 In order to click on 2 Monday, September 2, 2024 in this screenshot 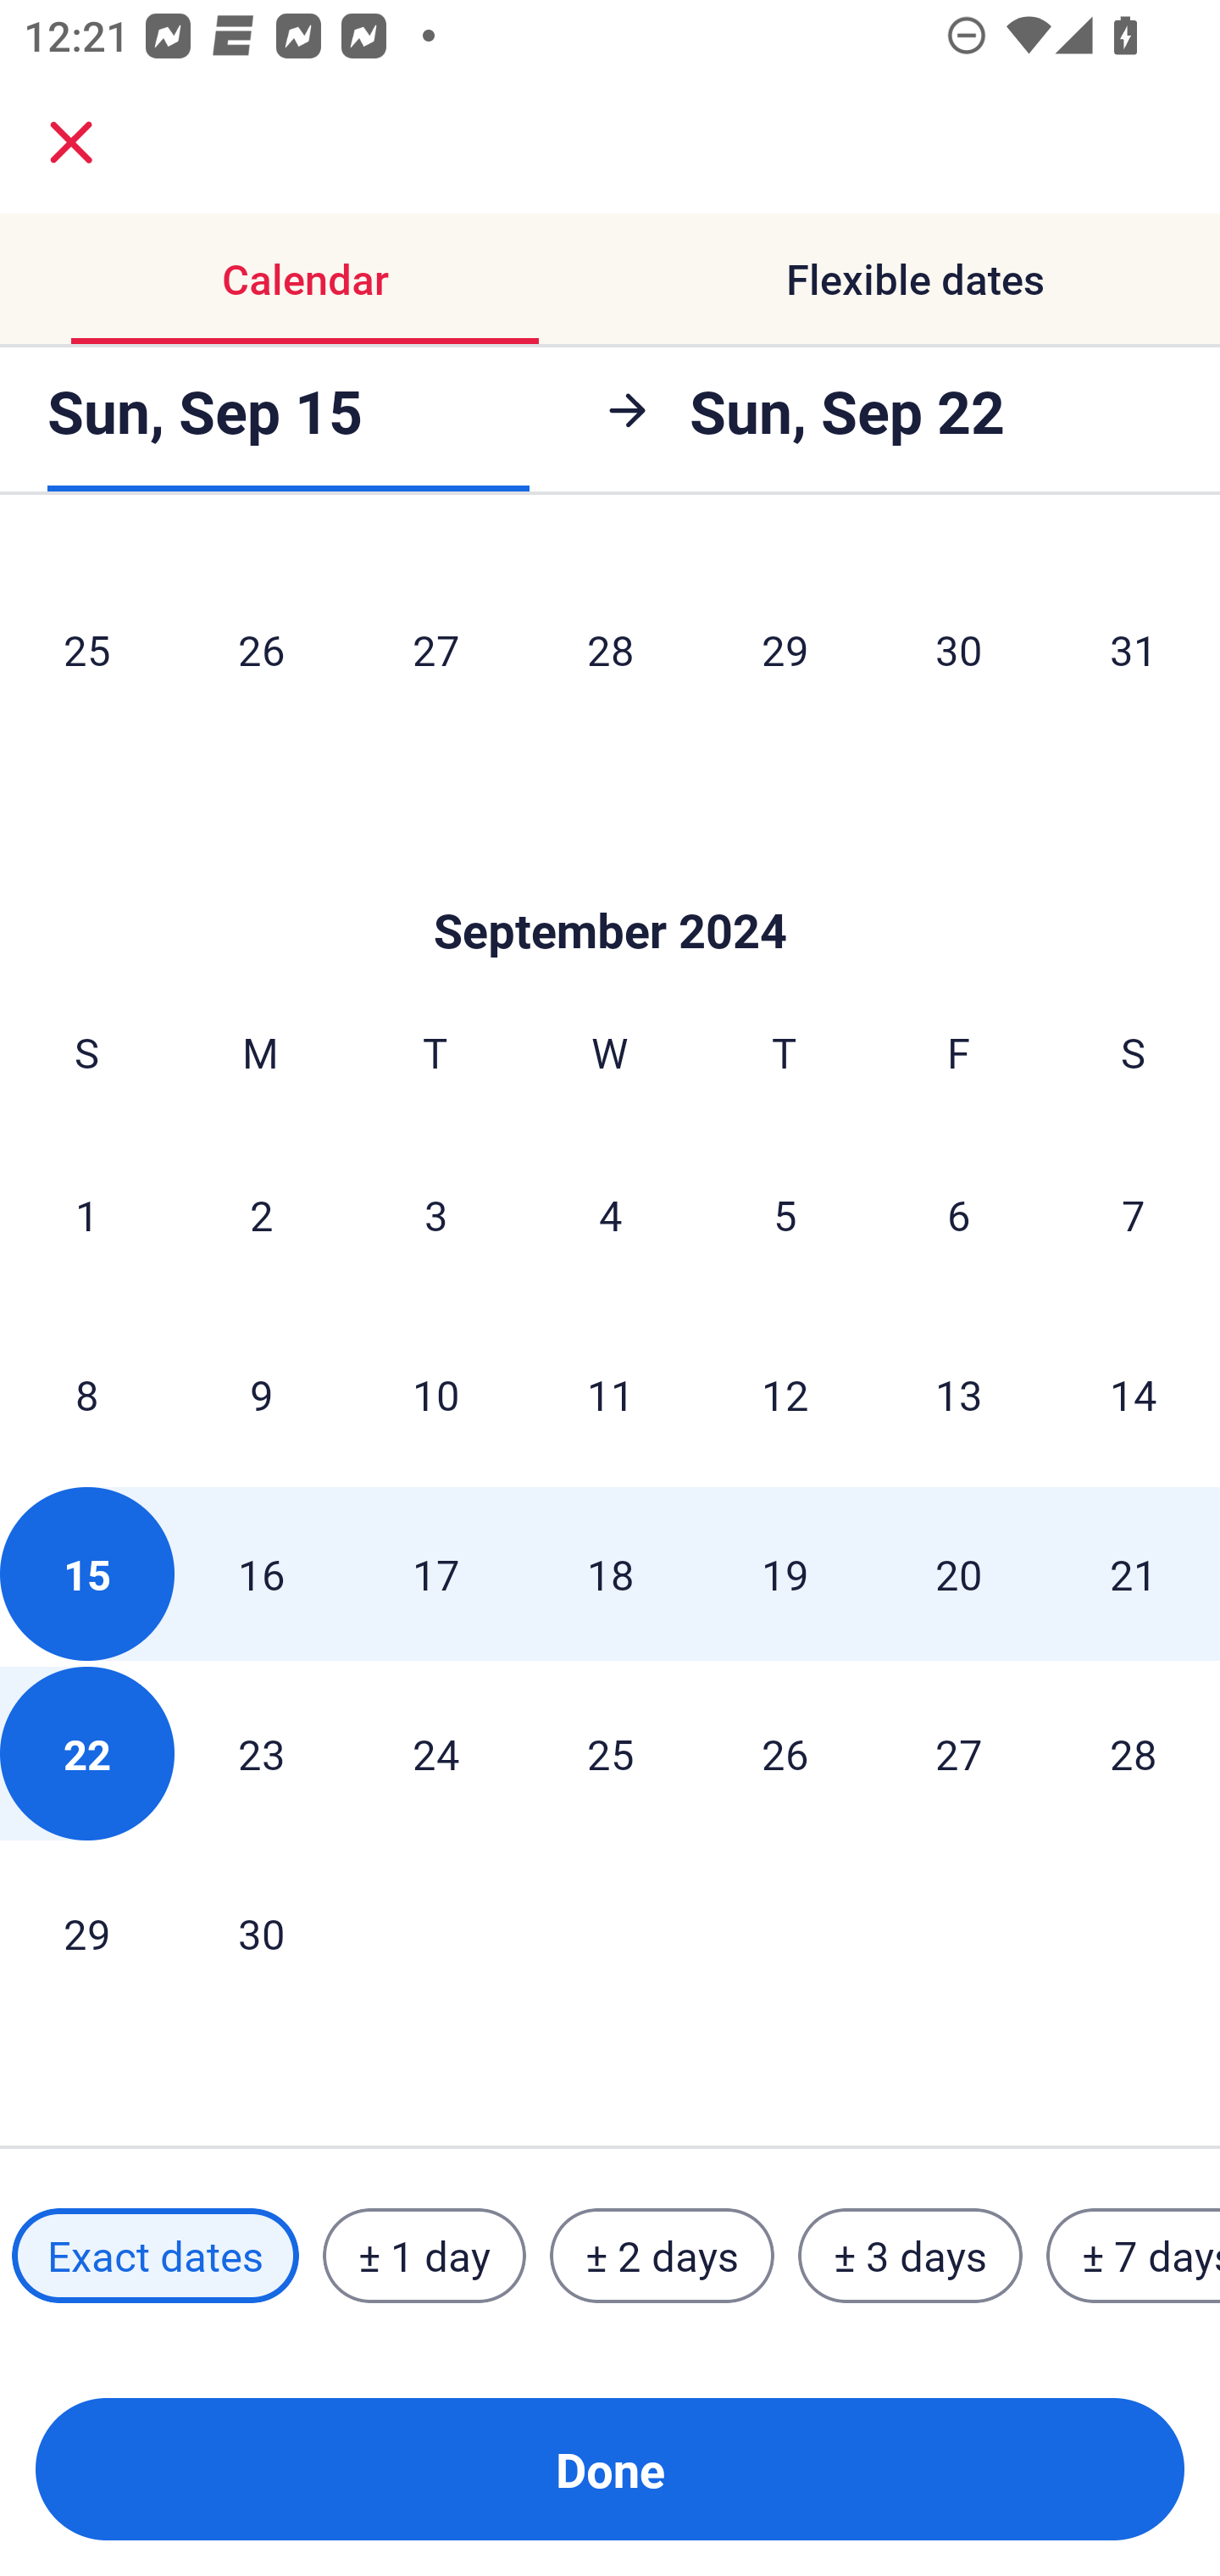, I will do `click(261, 1214)`.